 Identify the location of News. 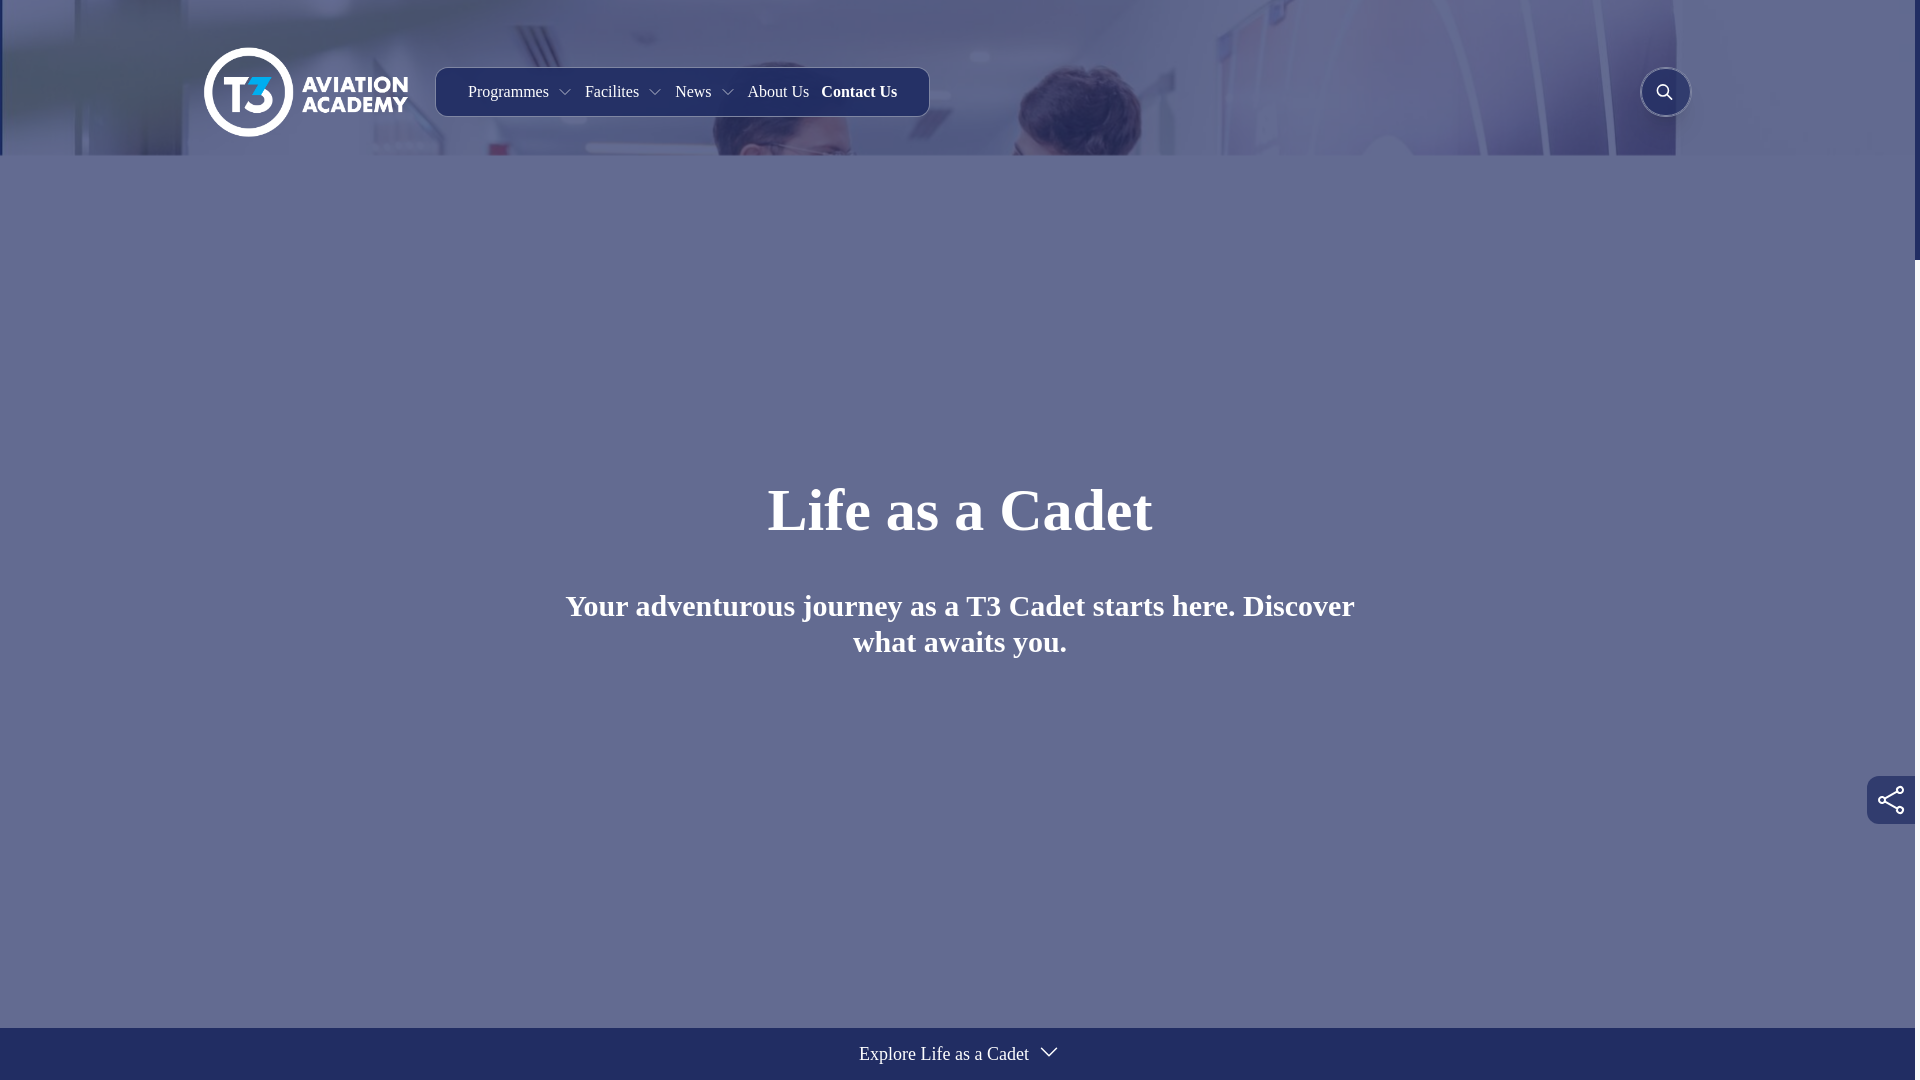
(705, 92).